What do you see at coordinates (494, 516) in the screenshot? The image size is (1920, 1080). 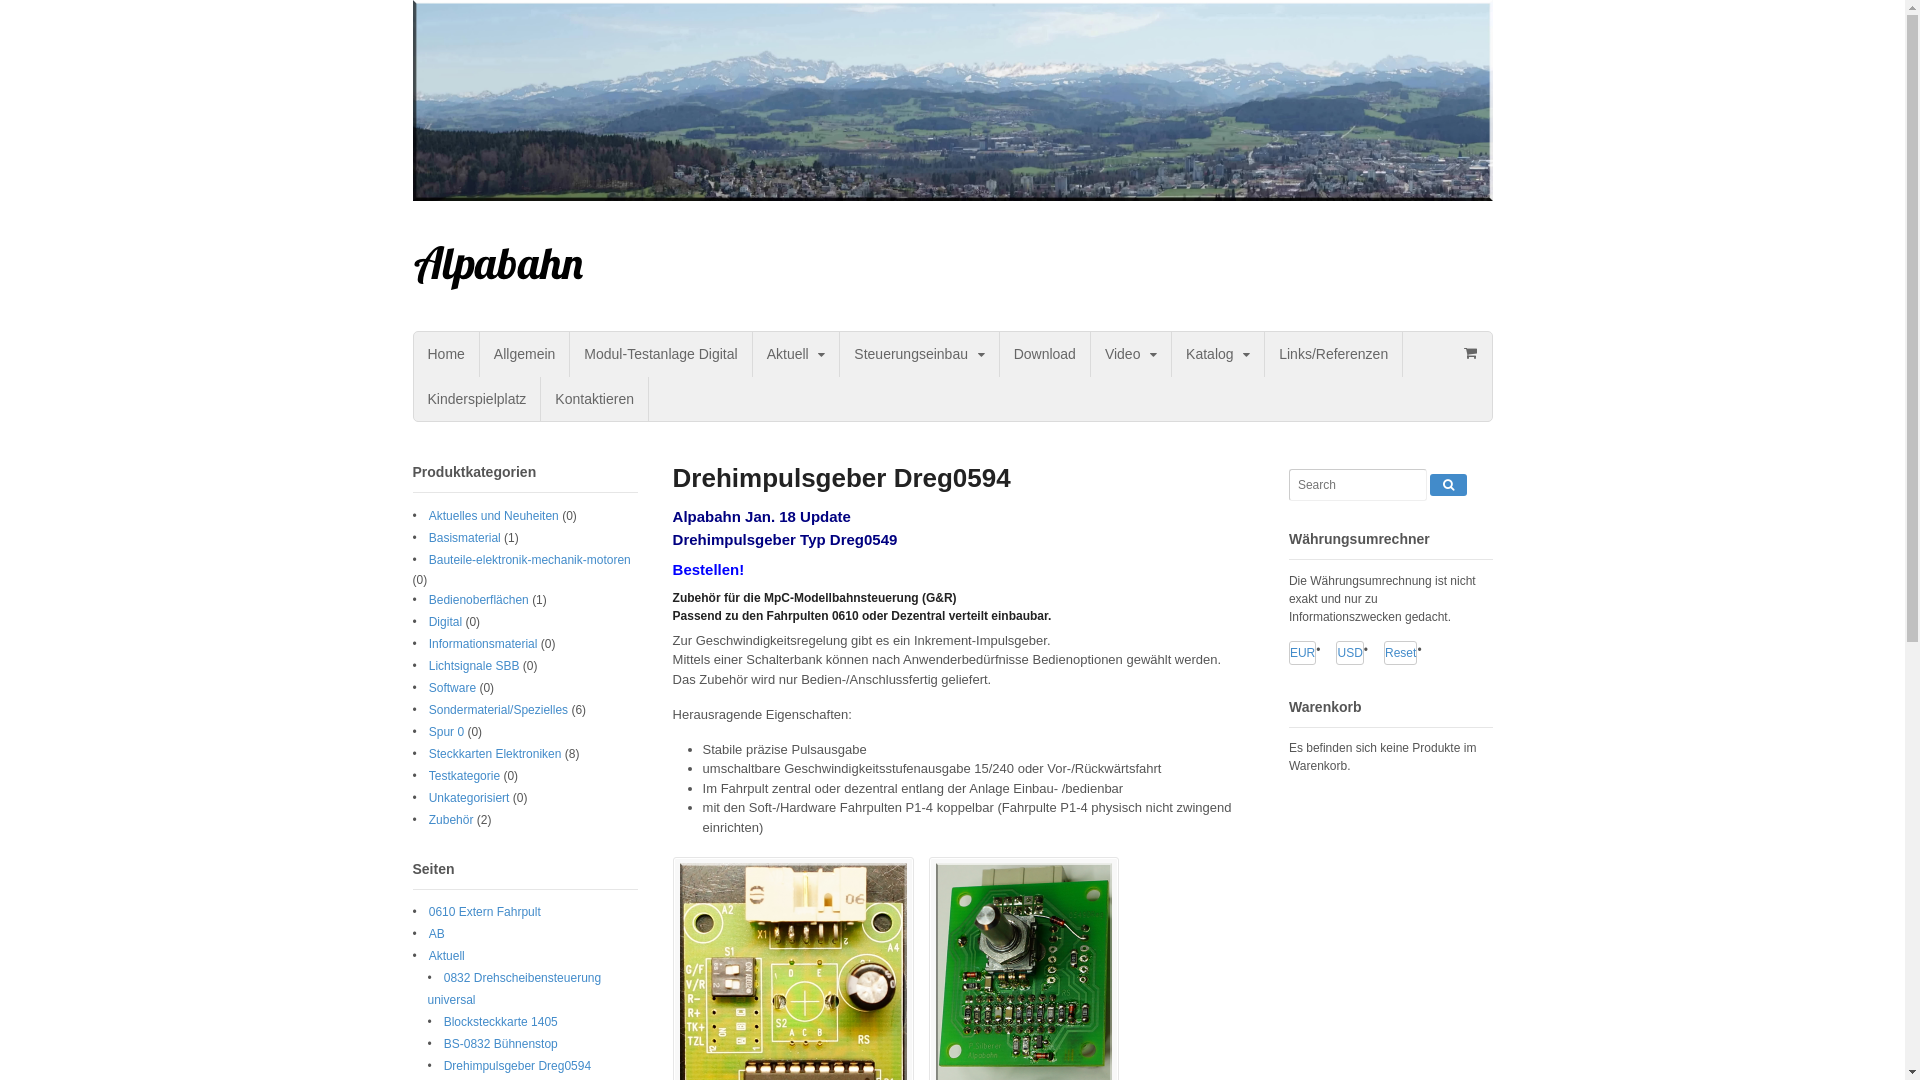 I see `Aktuelles und Neuheiten` at bounding box center [494, 516].